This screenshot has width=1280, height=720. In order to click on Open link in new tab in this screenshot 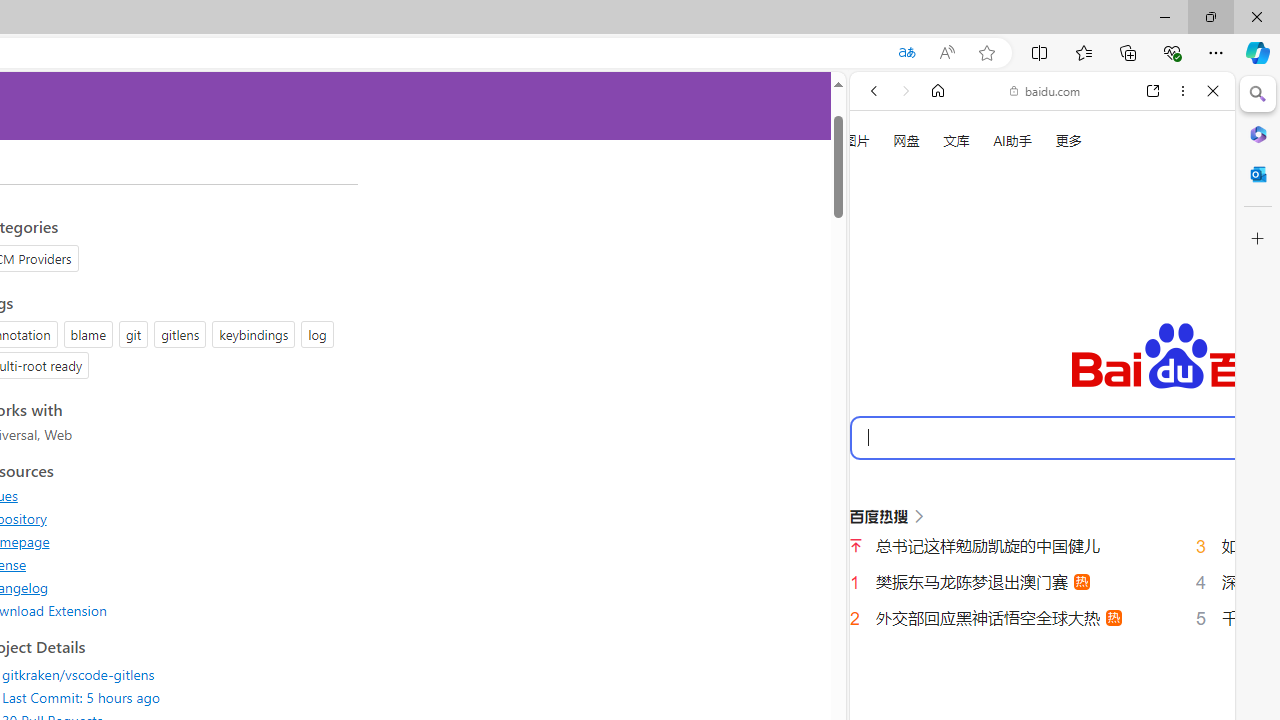, I will do `click(1153, 91)`.